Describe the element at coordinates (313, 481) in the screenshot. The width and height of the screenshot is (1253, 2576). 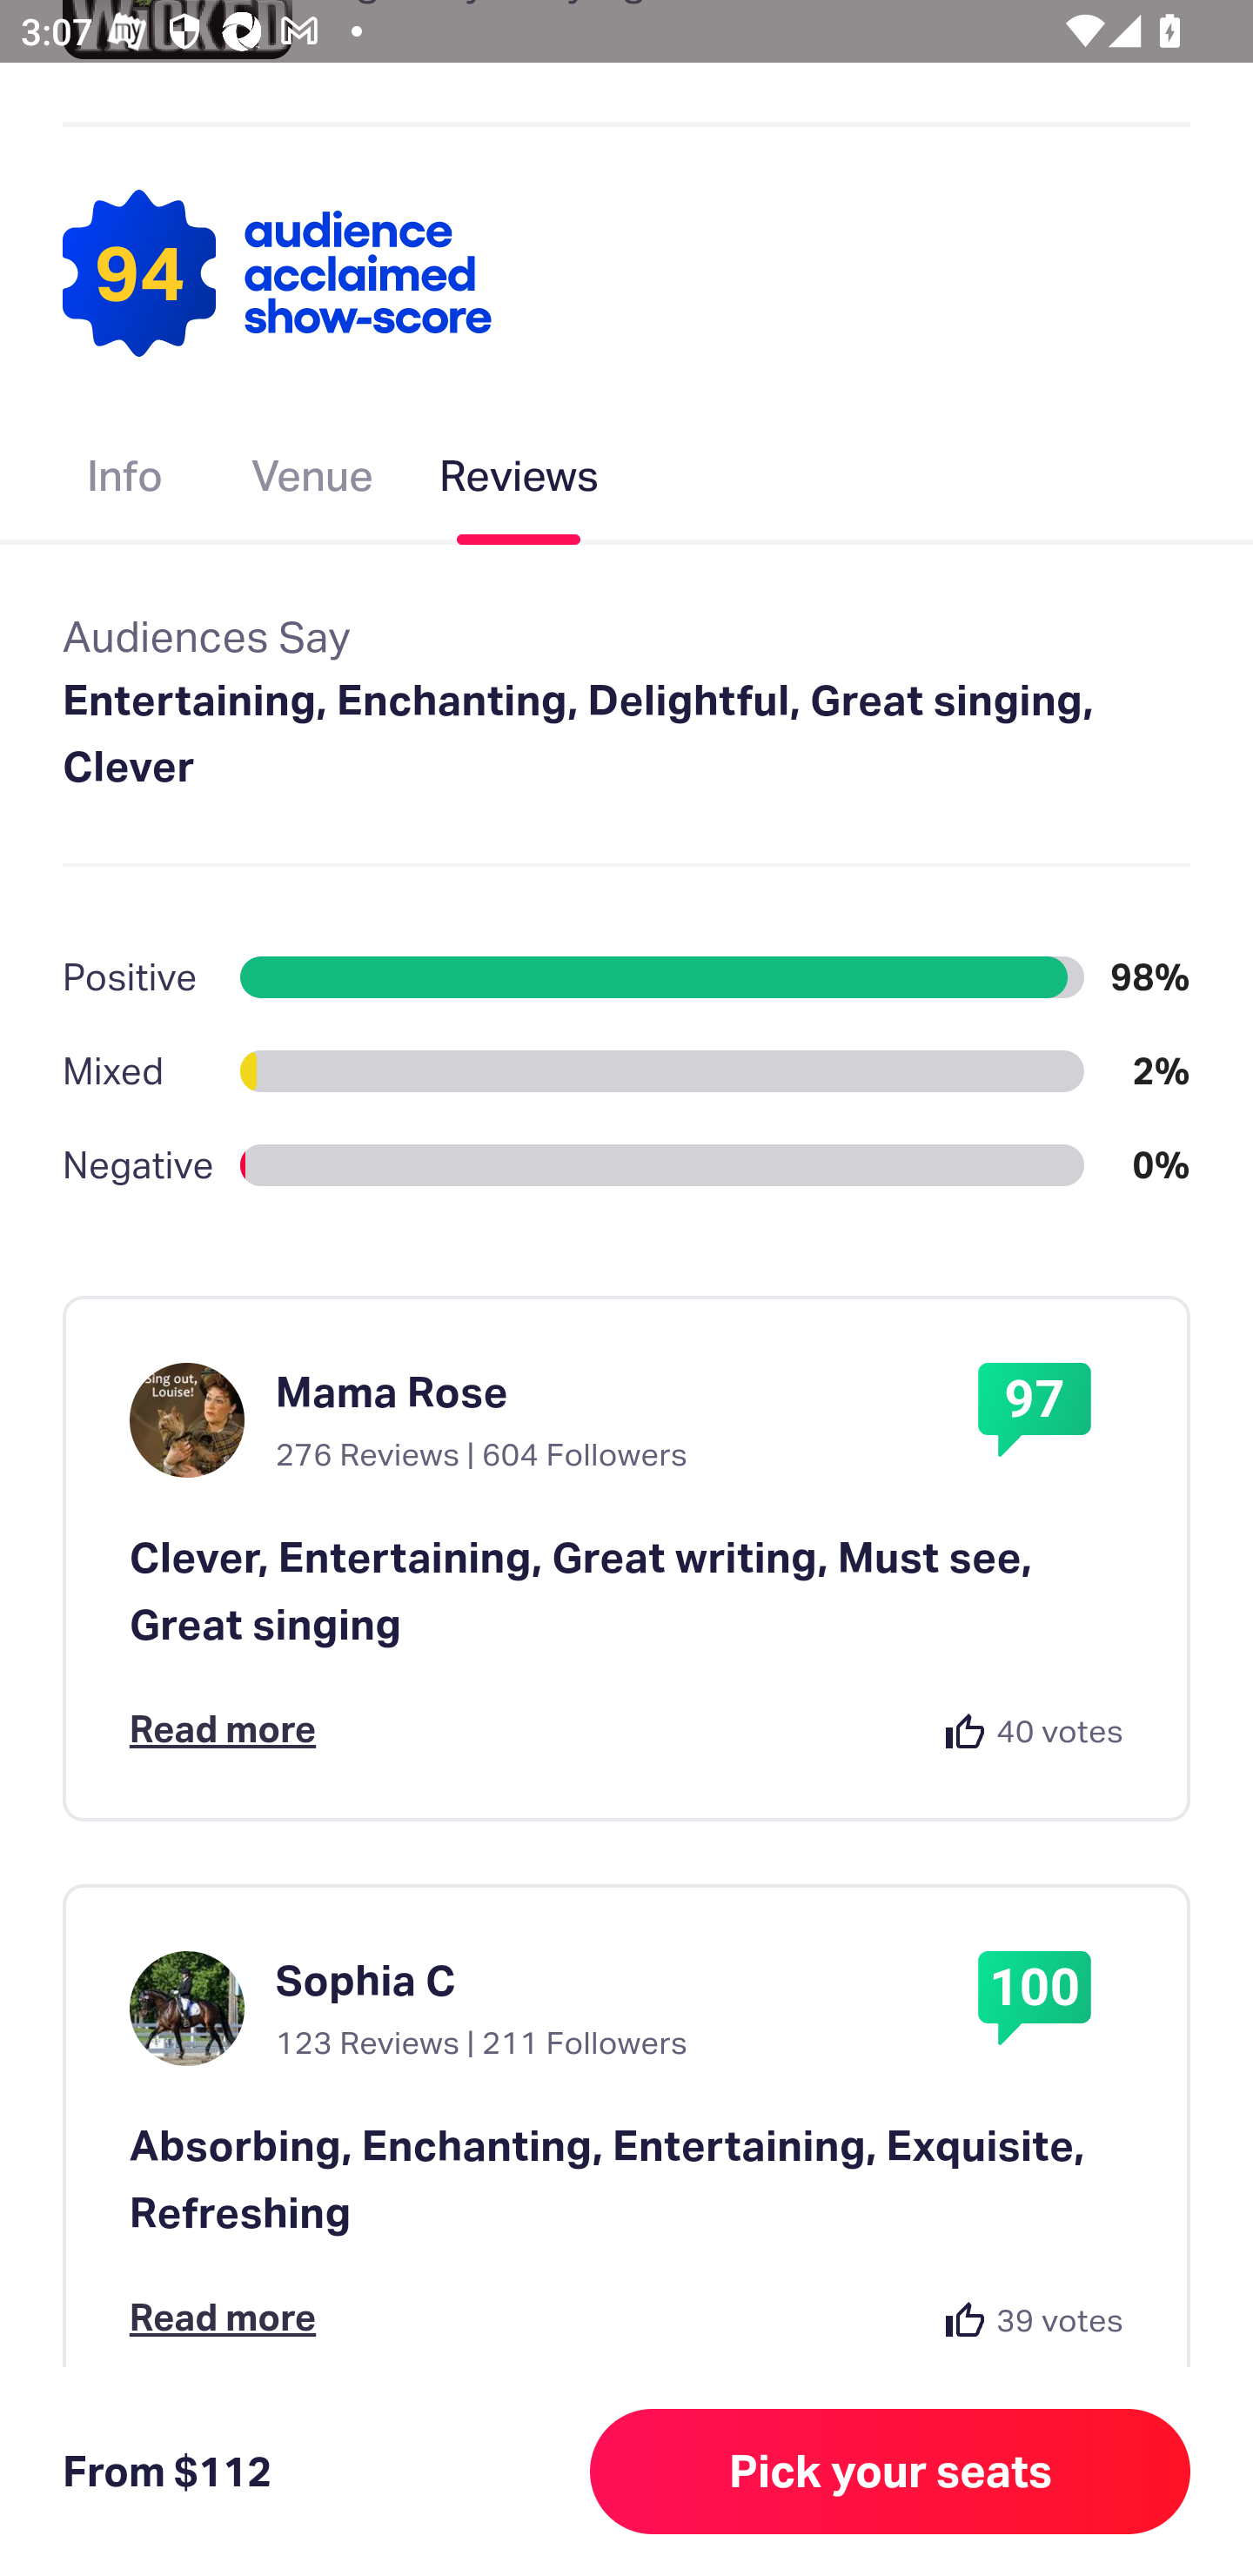
I see `Venue` at that location.